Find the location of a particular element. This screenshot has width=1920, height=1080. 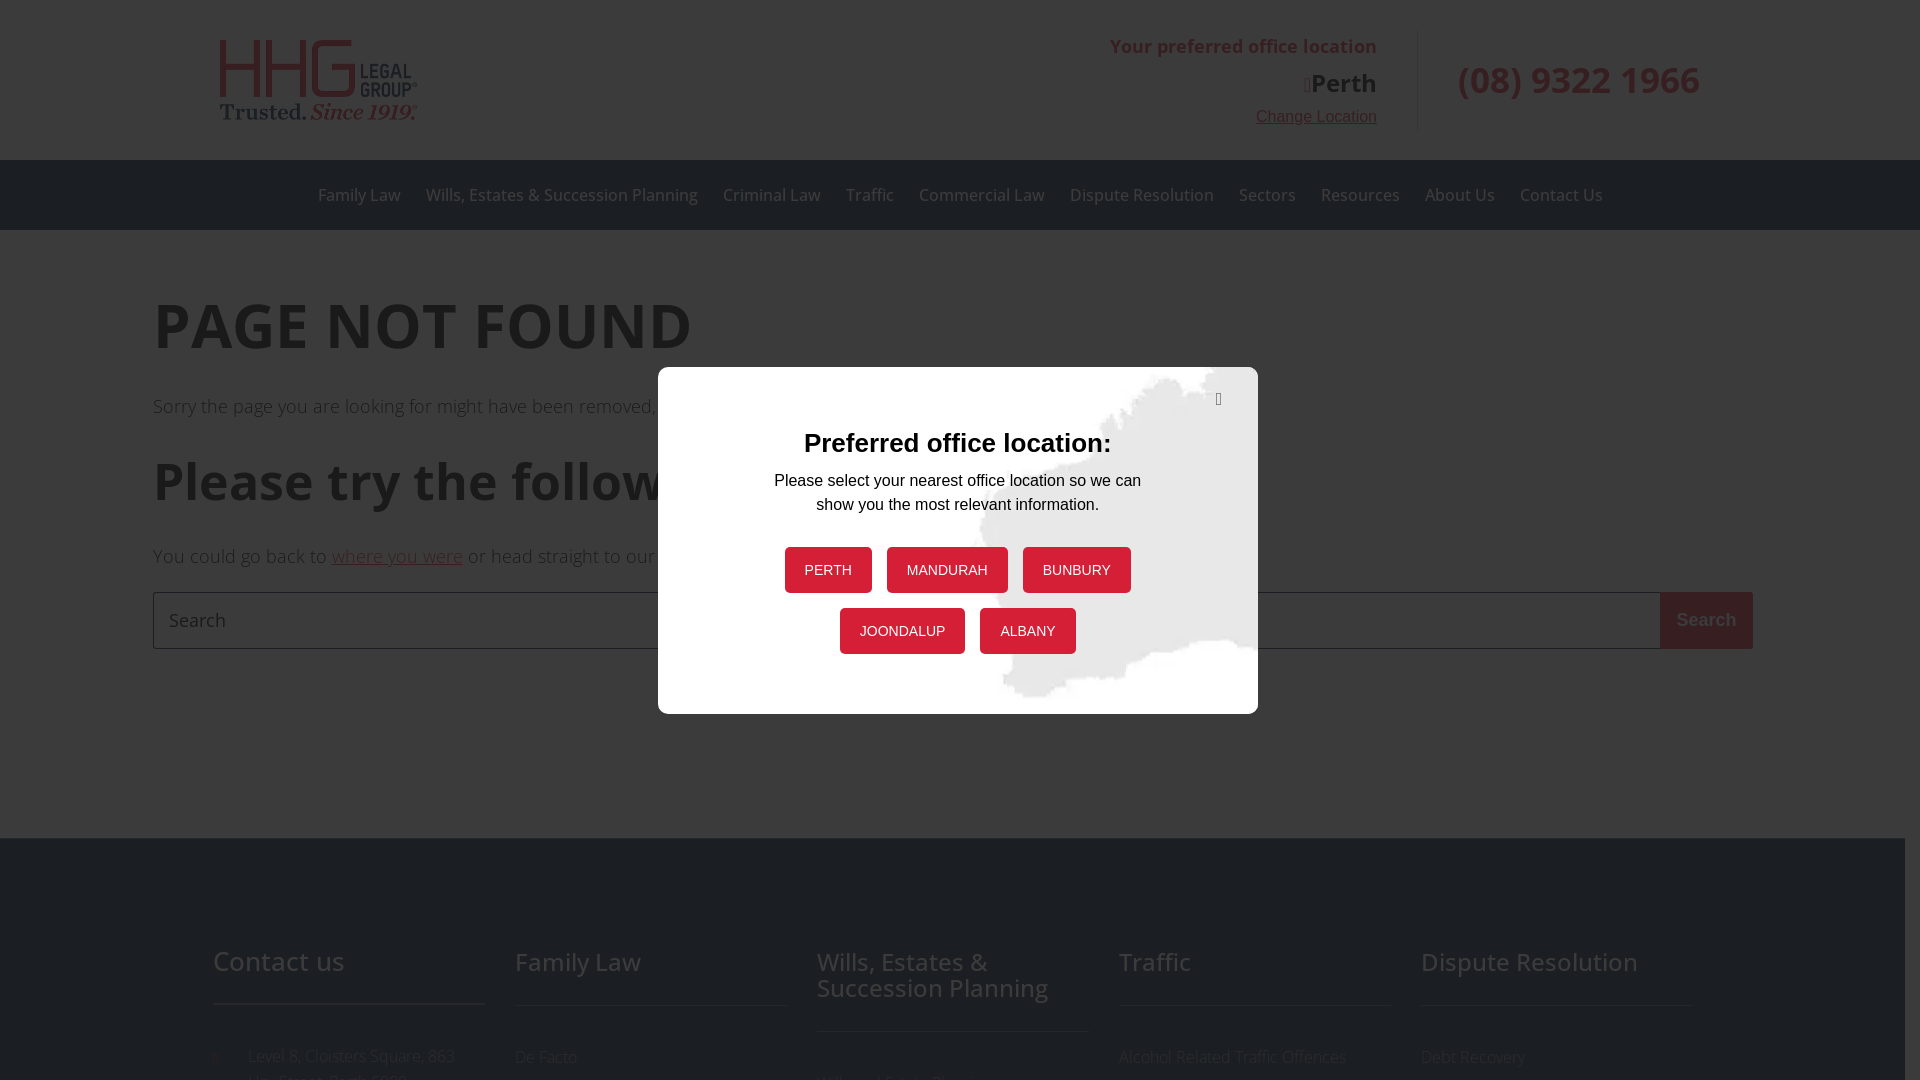

Wills, Estates & Succession Planning is located at coordinates (952, 976).